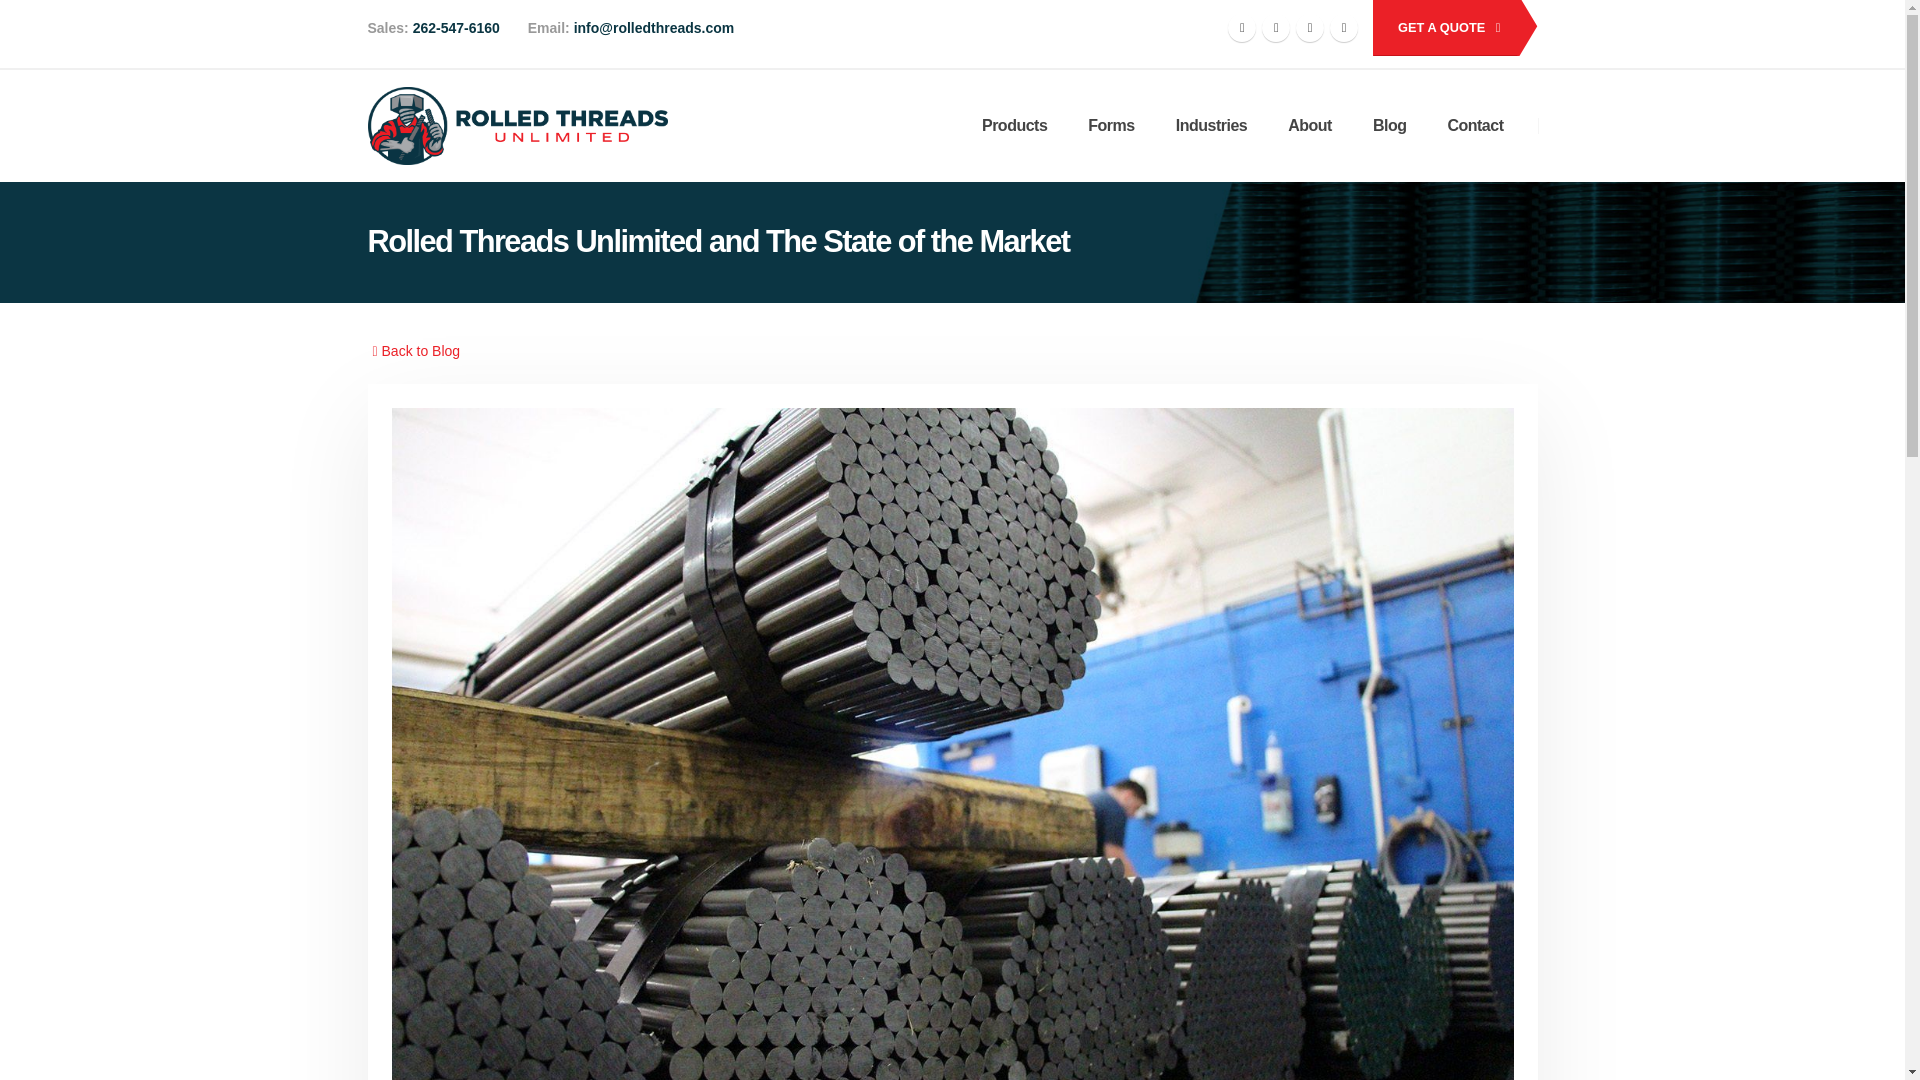  I want to click on Products, so click(1014, 126).